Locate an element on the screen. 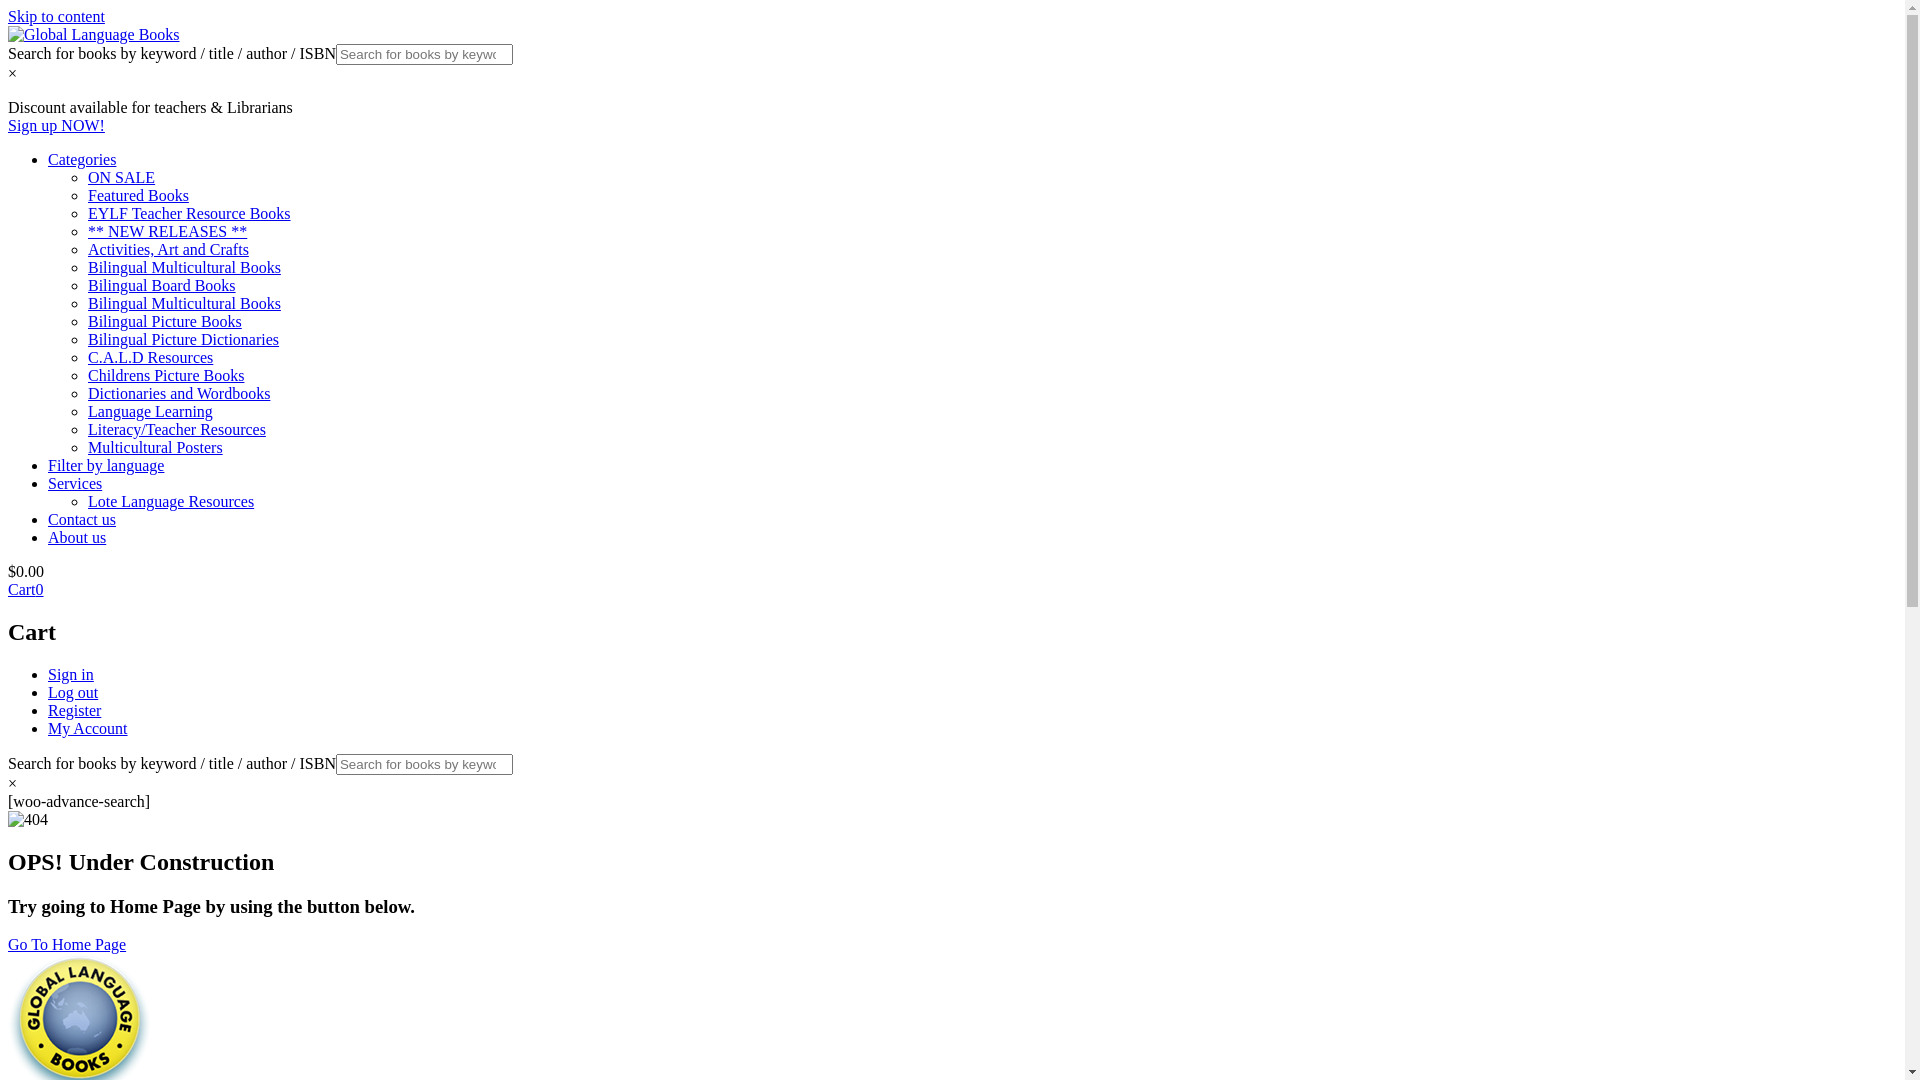  Bilingual Picture Books is located at coordinates (165, 322).